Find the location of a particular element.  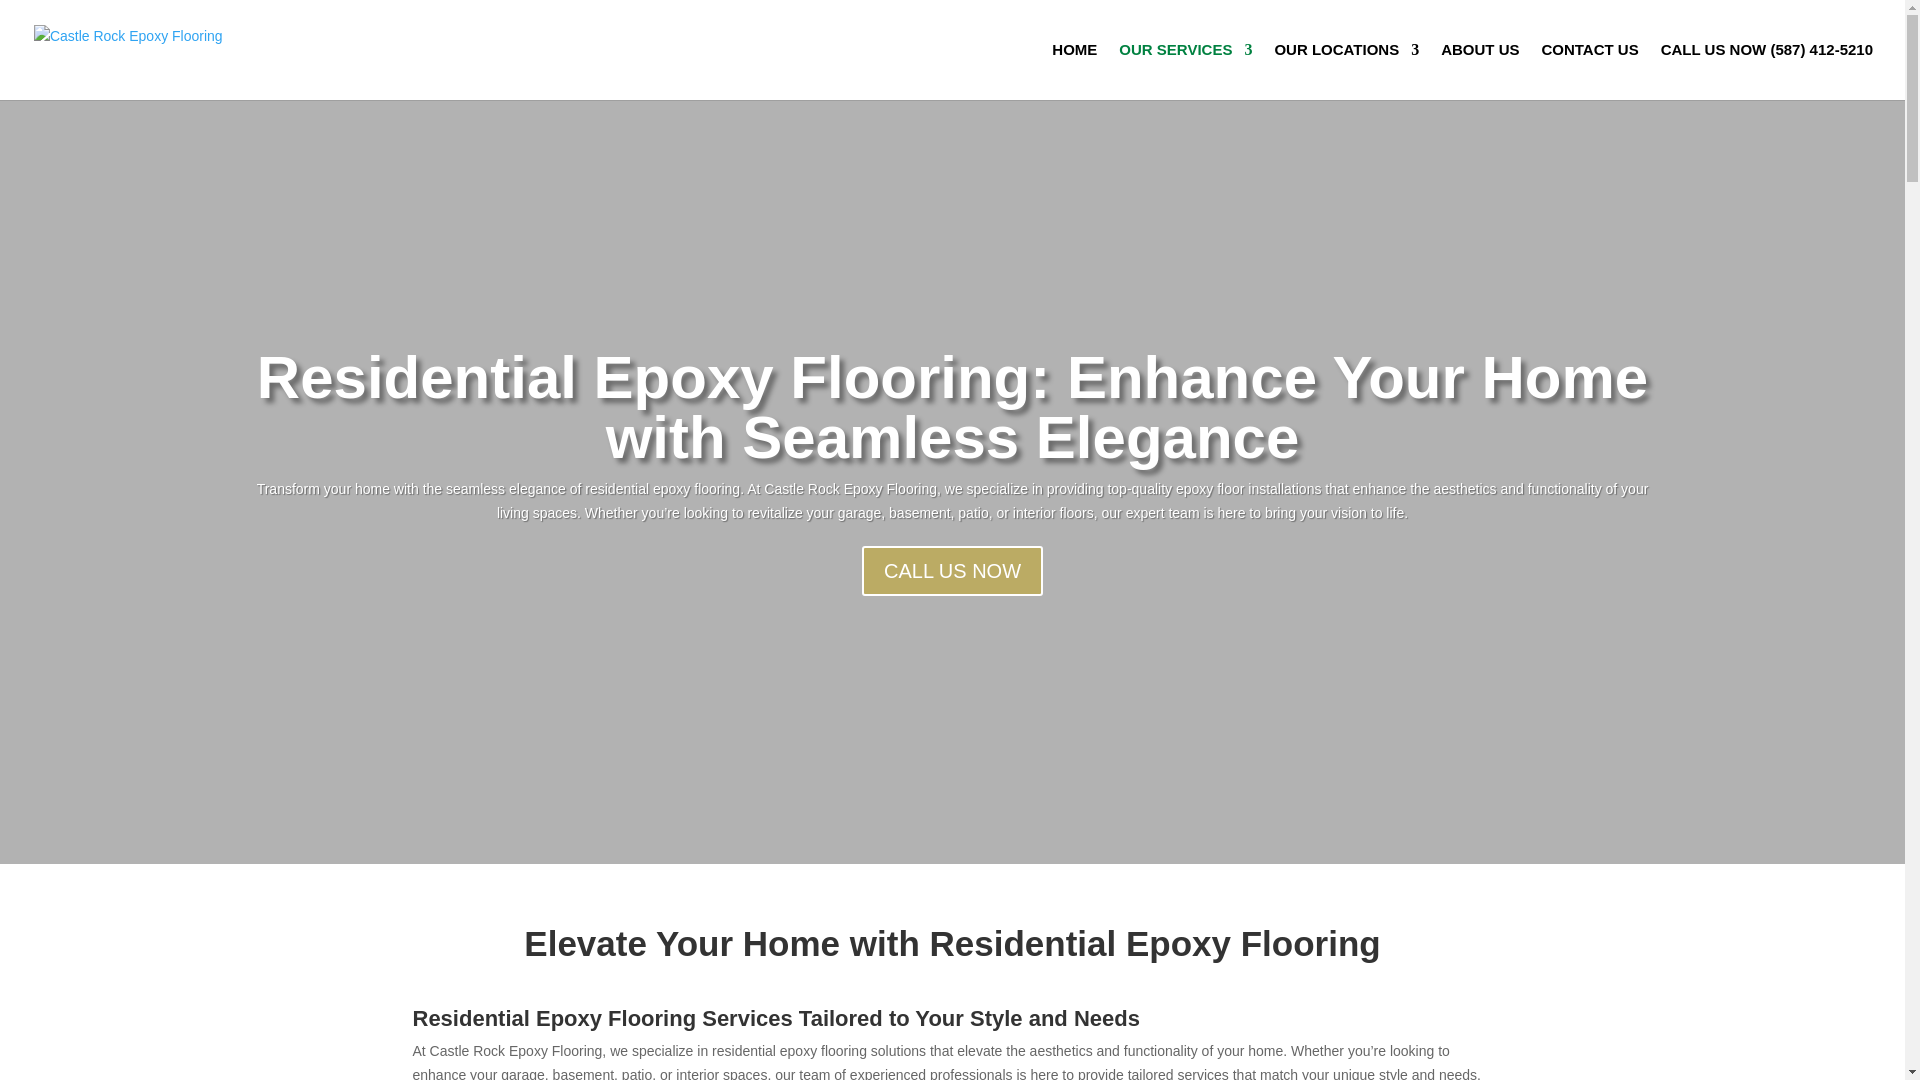

ABOUT US is located at coordinates (1480, 72).